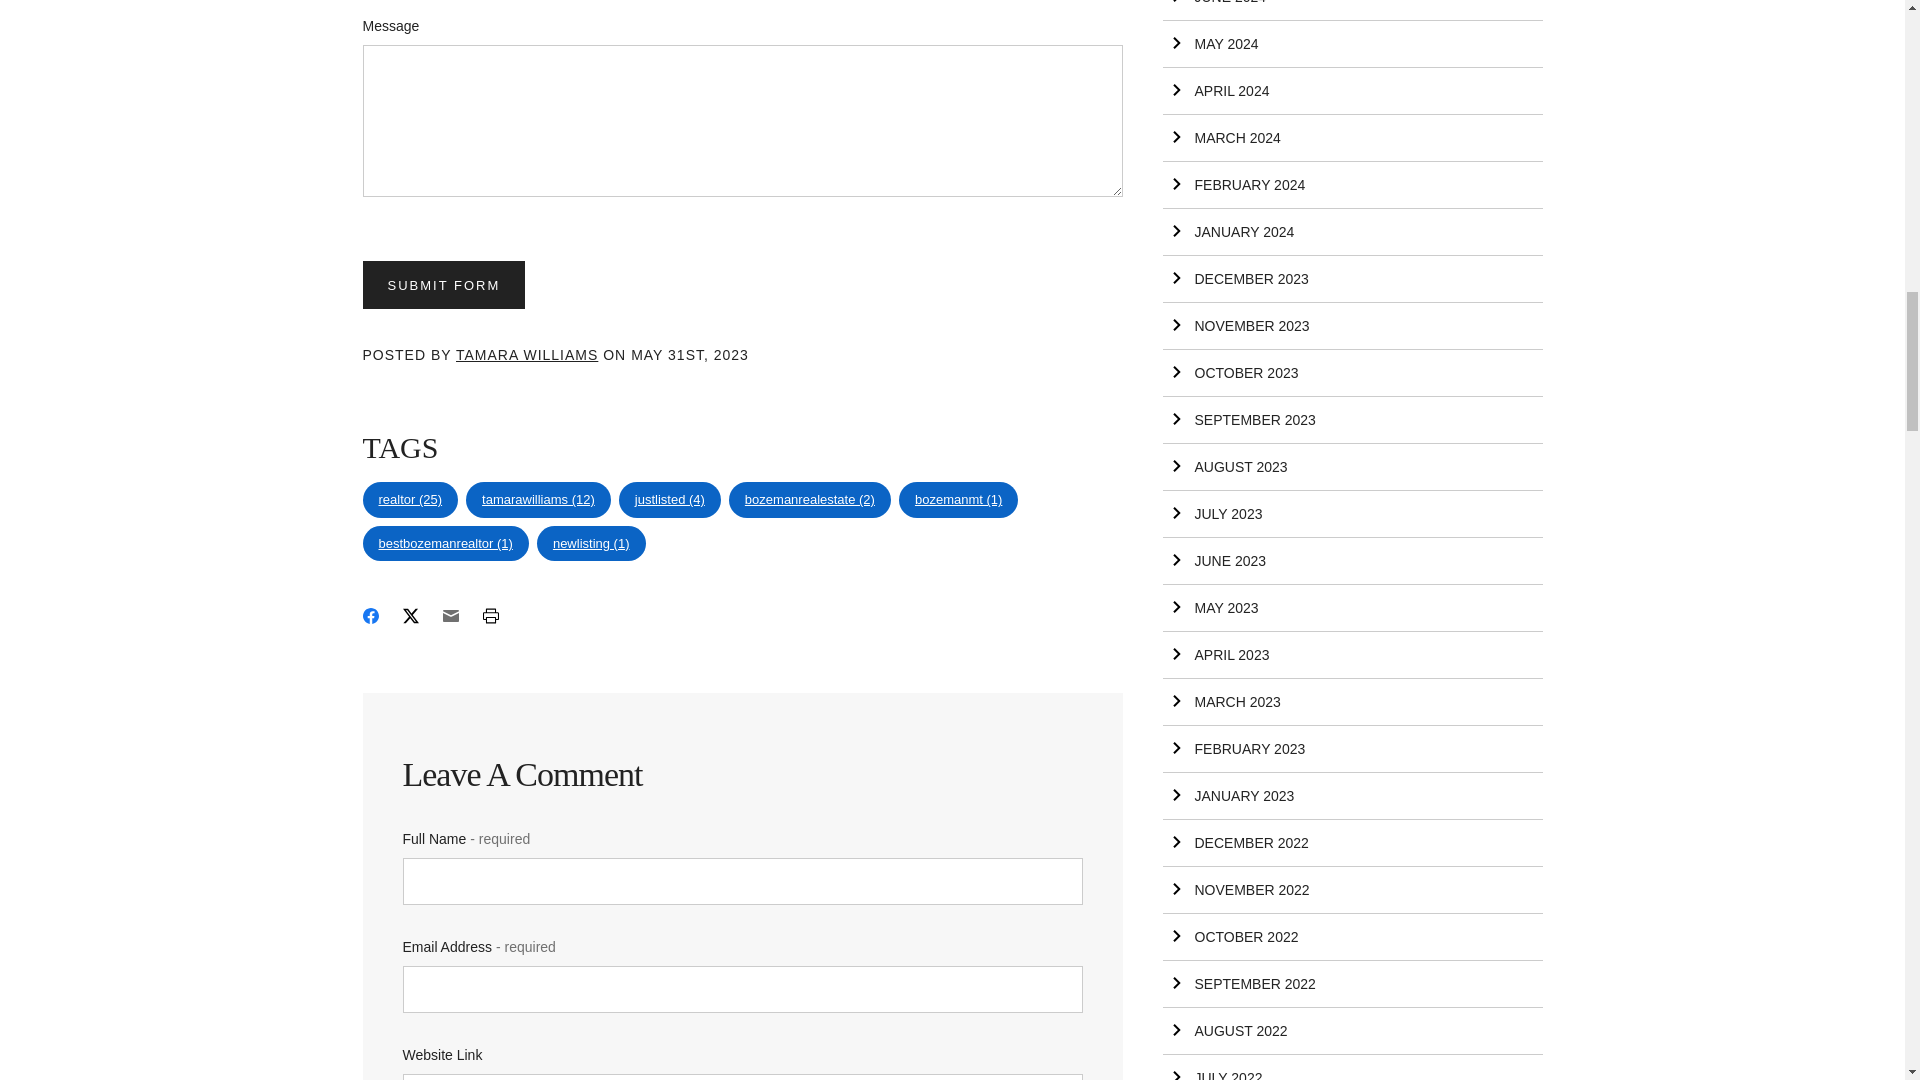 The image size is (1920, 1080). What do you see at coordinates (670, 500) in the screenshot?
I see `justlisted` at bounding box center [670, 500].